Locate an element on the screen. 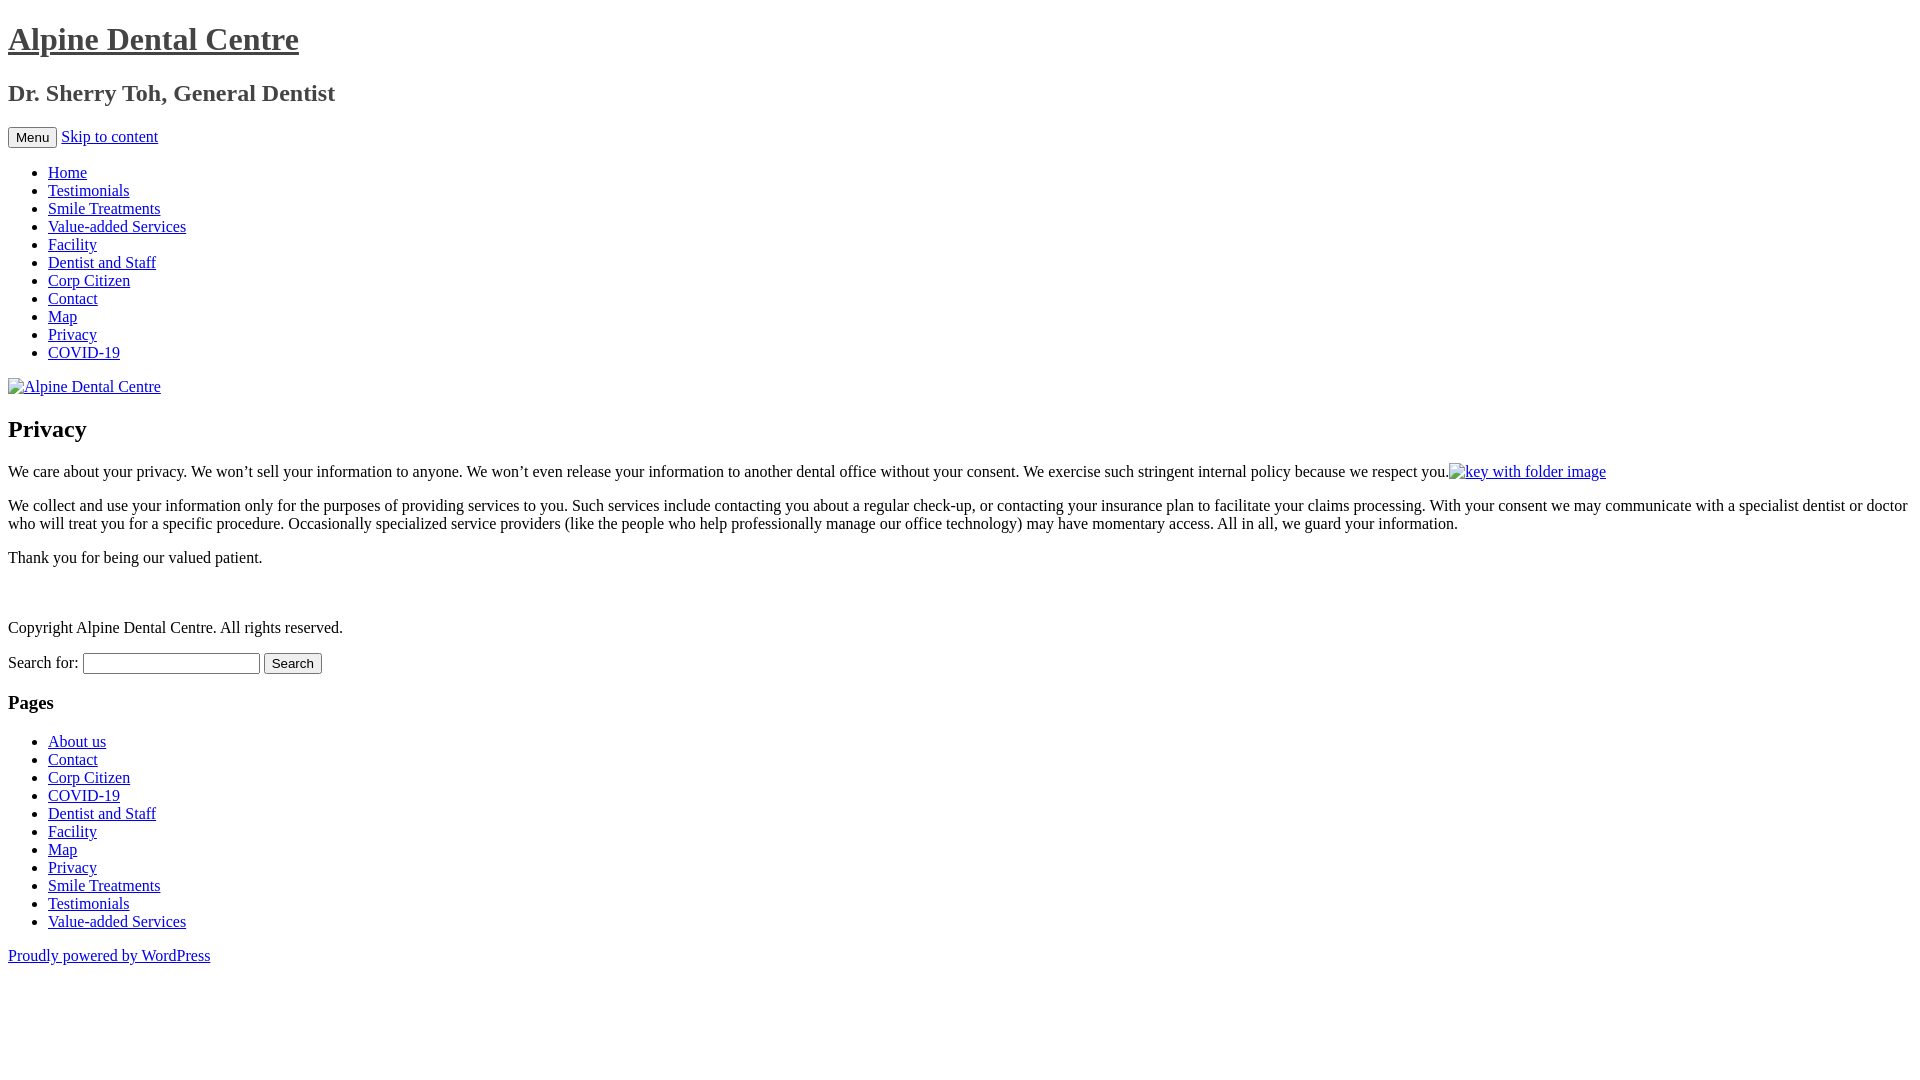 This screenshot has height=1080, width=1920. Corp Citizen is located at coordinates (89, 280).